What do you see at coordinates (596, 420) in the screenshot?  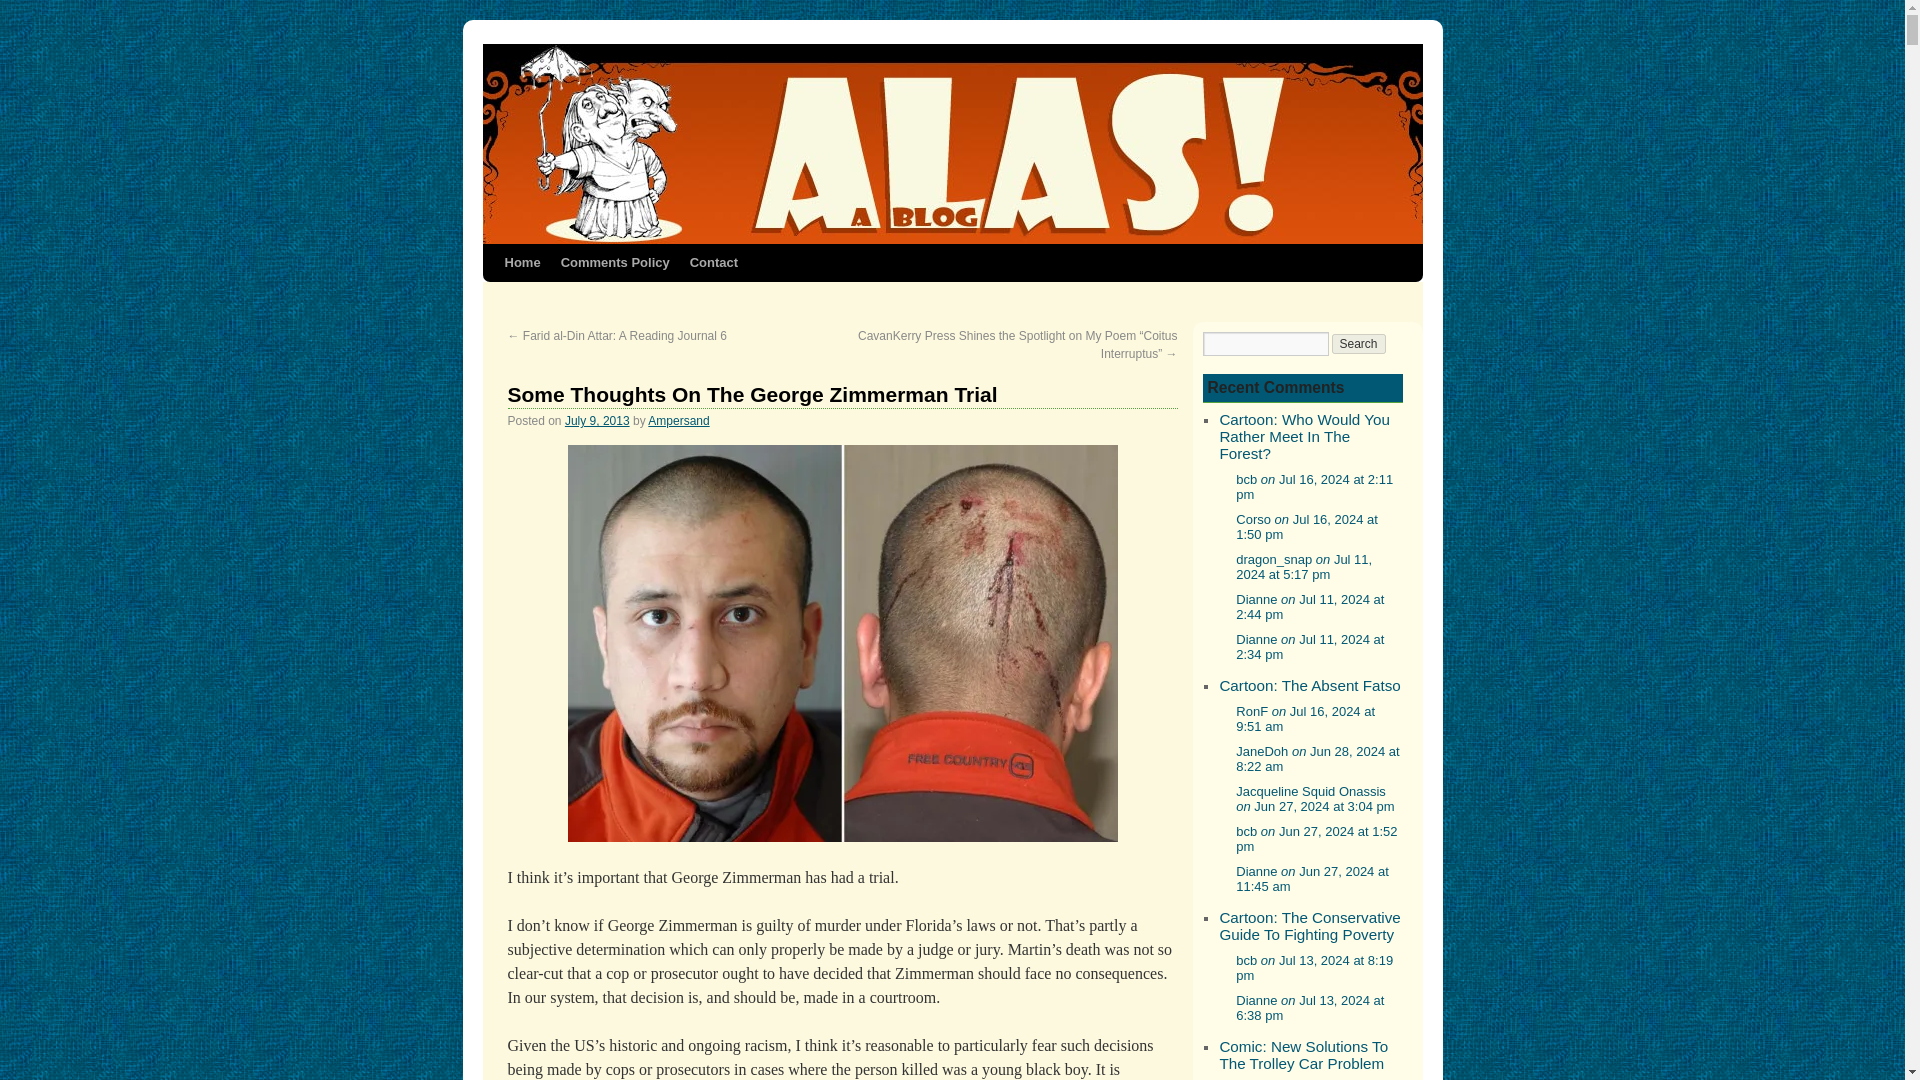 I see `July 9, 2013` at bounding box center [596, 420].